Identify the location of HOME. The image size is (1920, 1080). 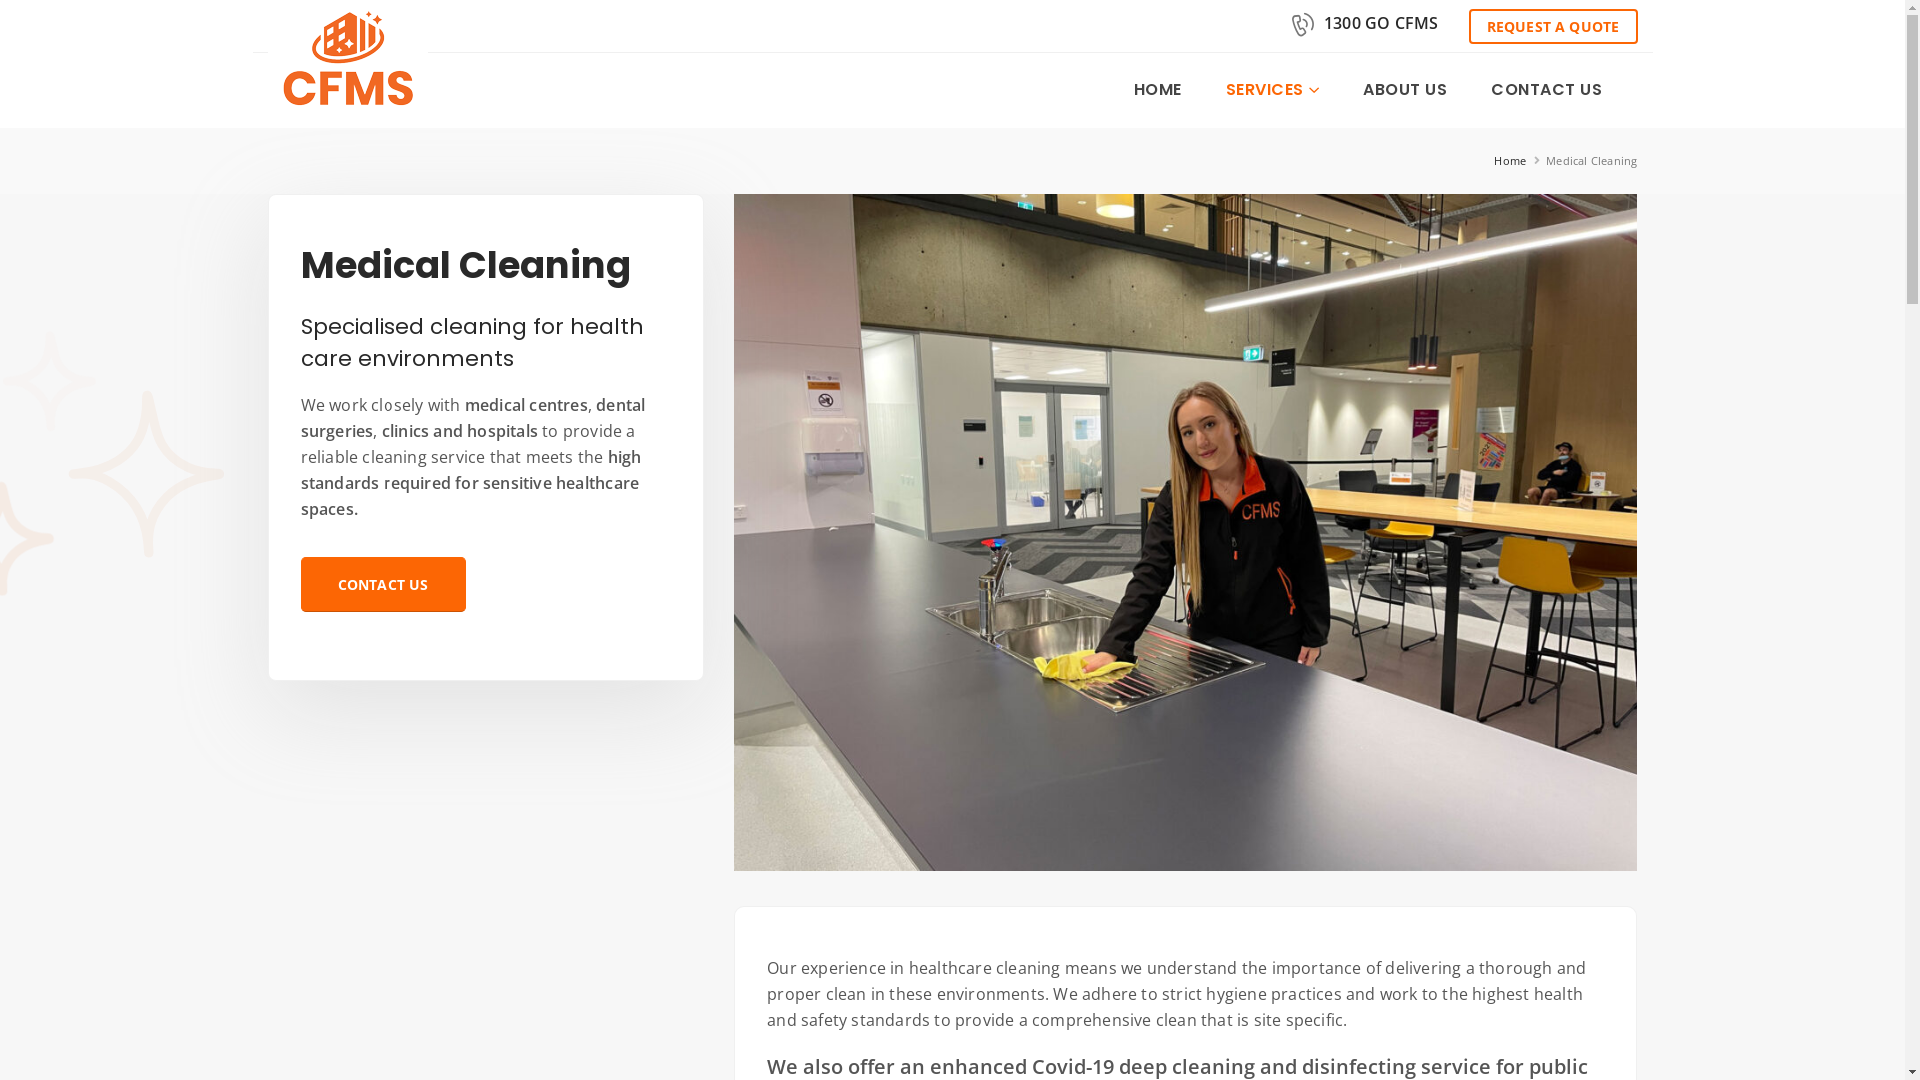
(1158, 90).